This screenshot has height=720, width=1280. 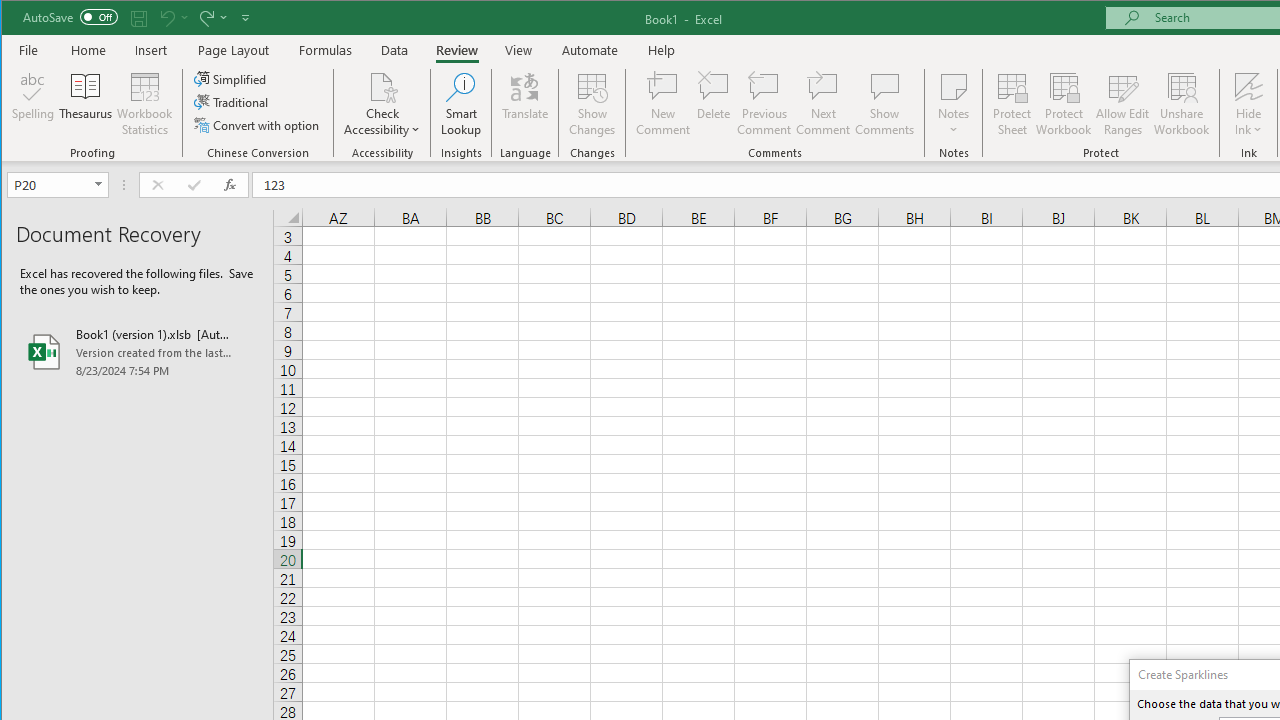 I want to click on Simplified, so click(x=231, y=78).